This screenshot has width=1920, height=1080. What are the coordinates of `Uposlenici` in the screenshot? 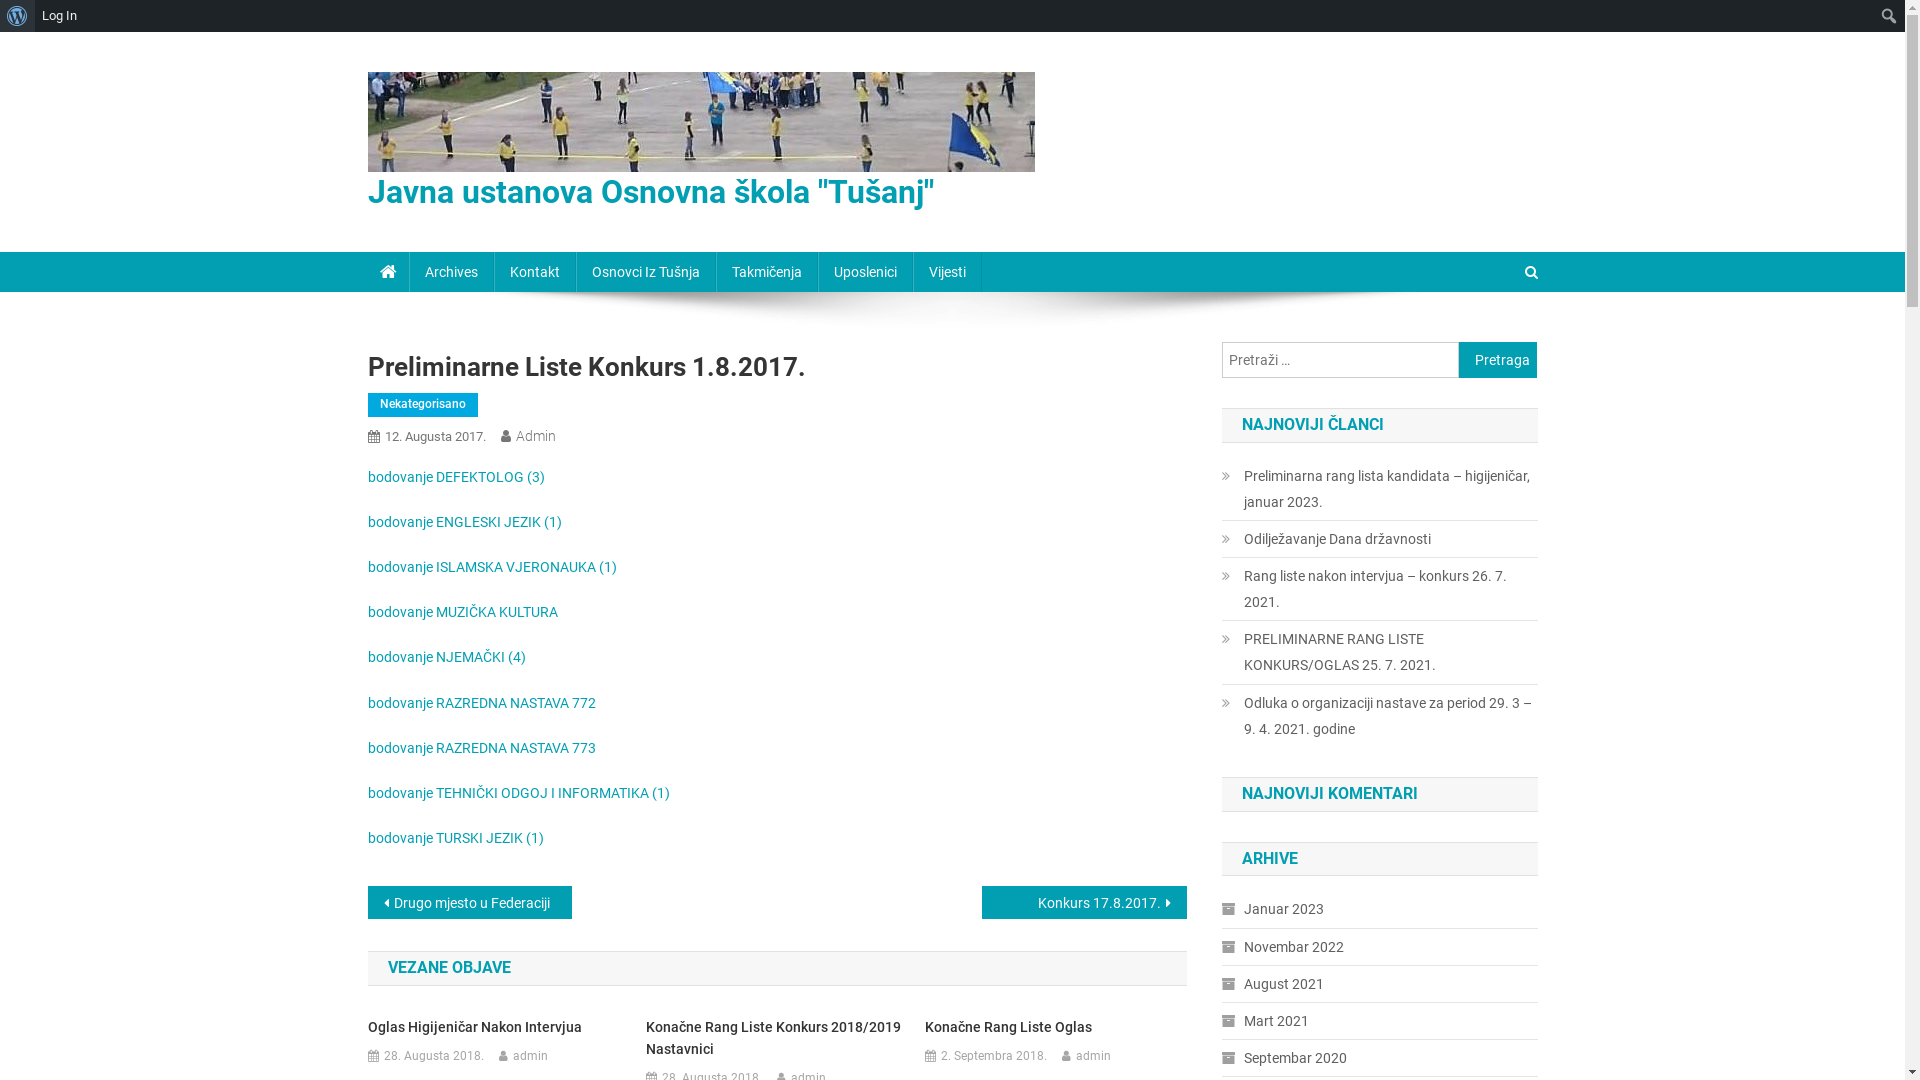 It's located at (866, 272).